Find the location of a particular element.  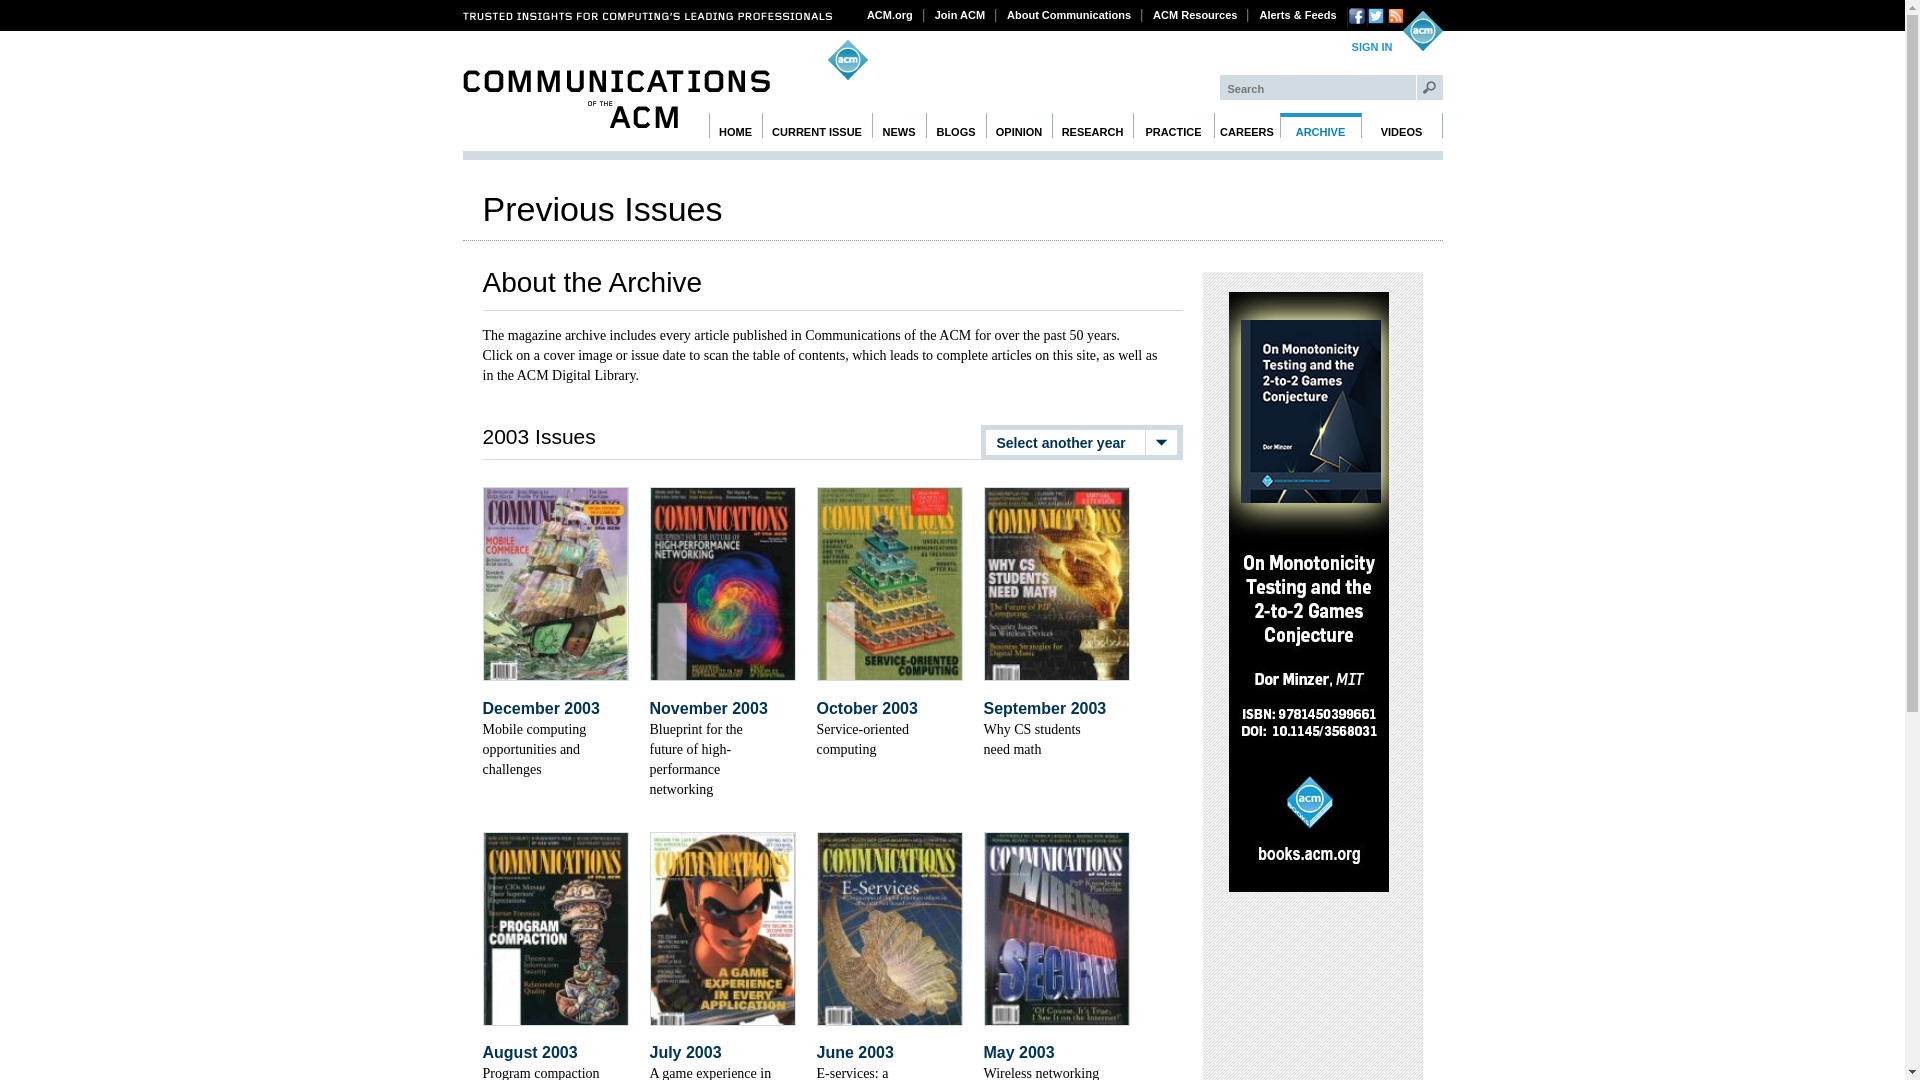

HOME is located at coordinates (735, 126).